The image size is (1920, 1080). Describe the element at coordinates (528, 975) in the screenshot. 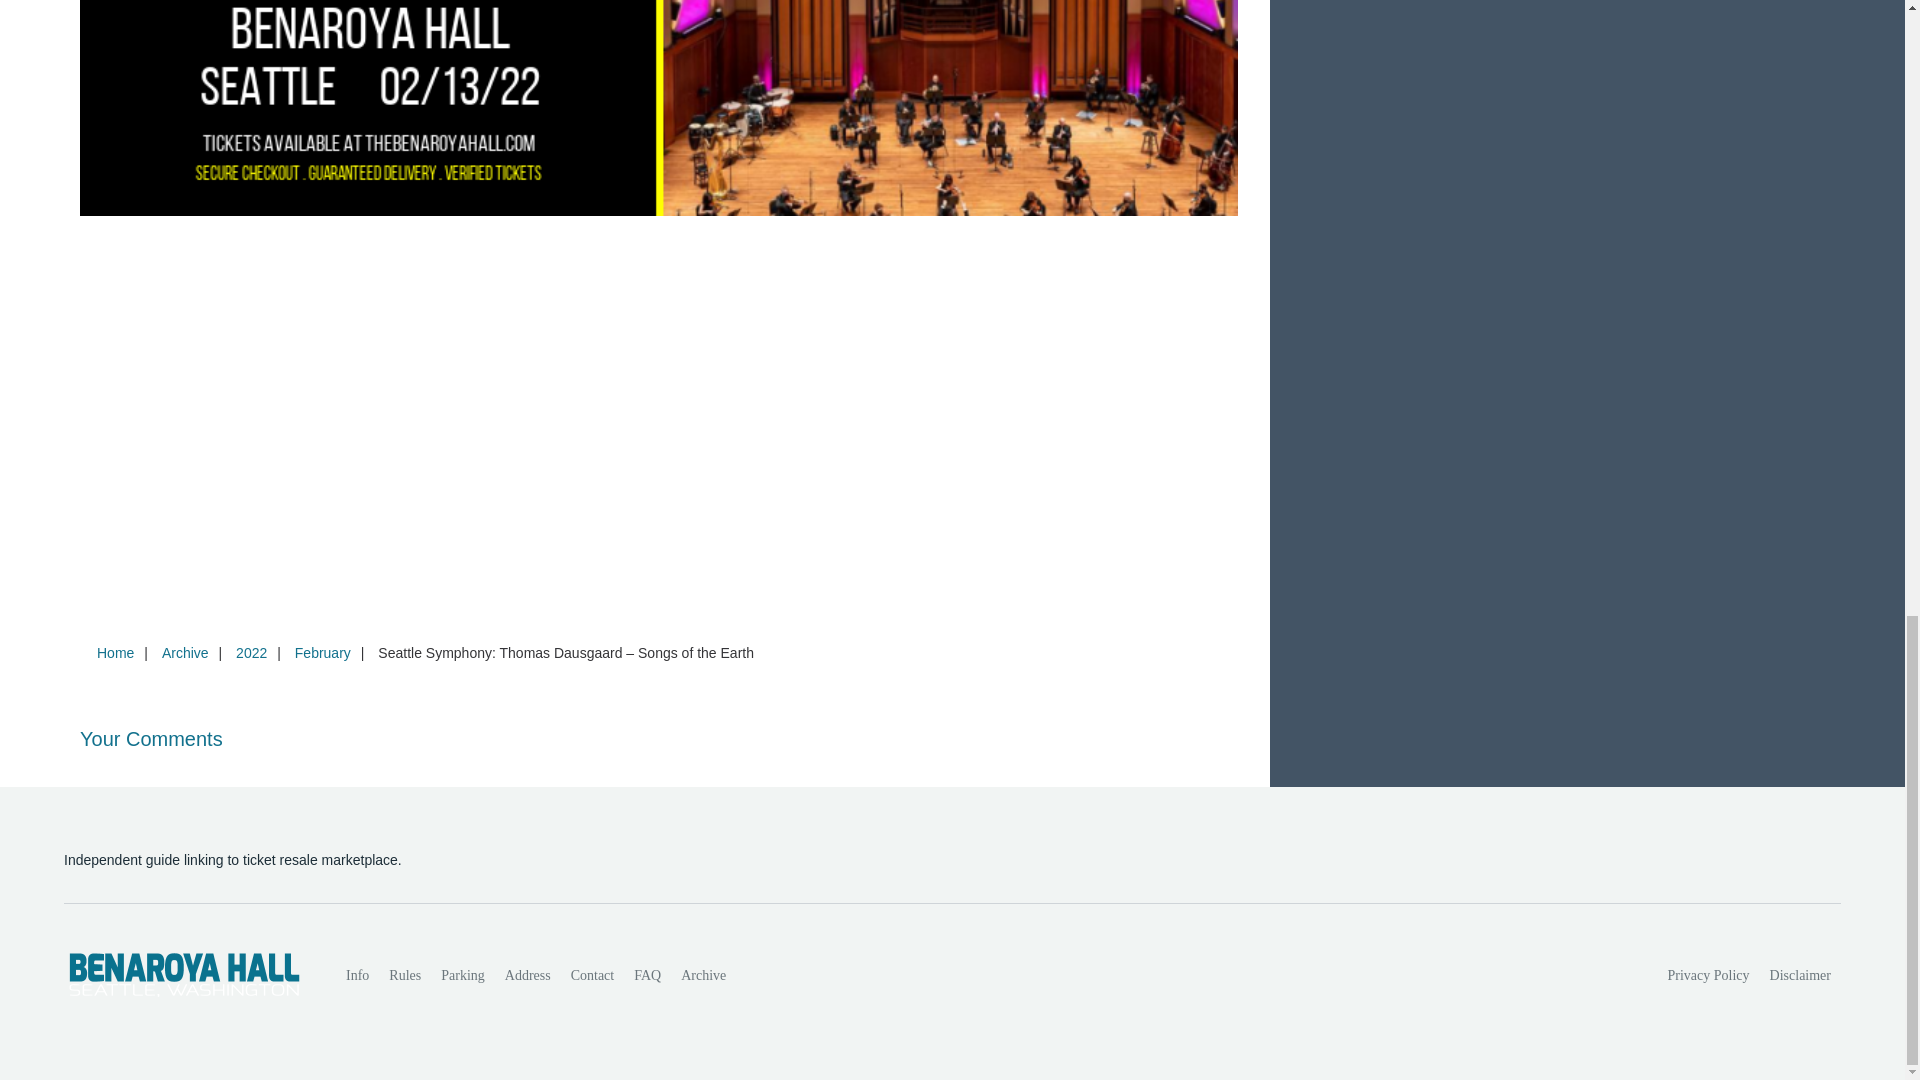

I see `Address` at that location.